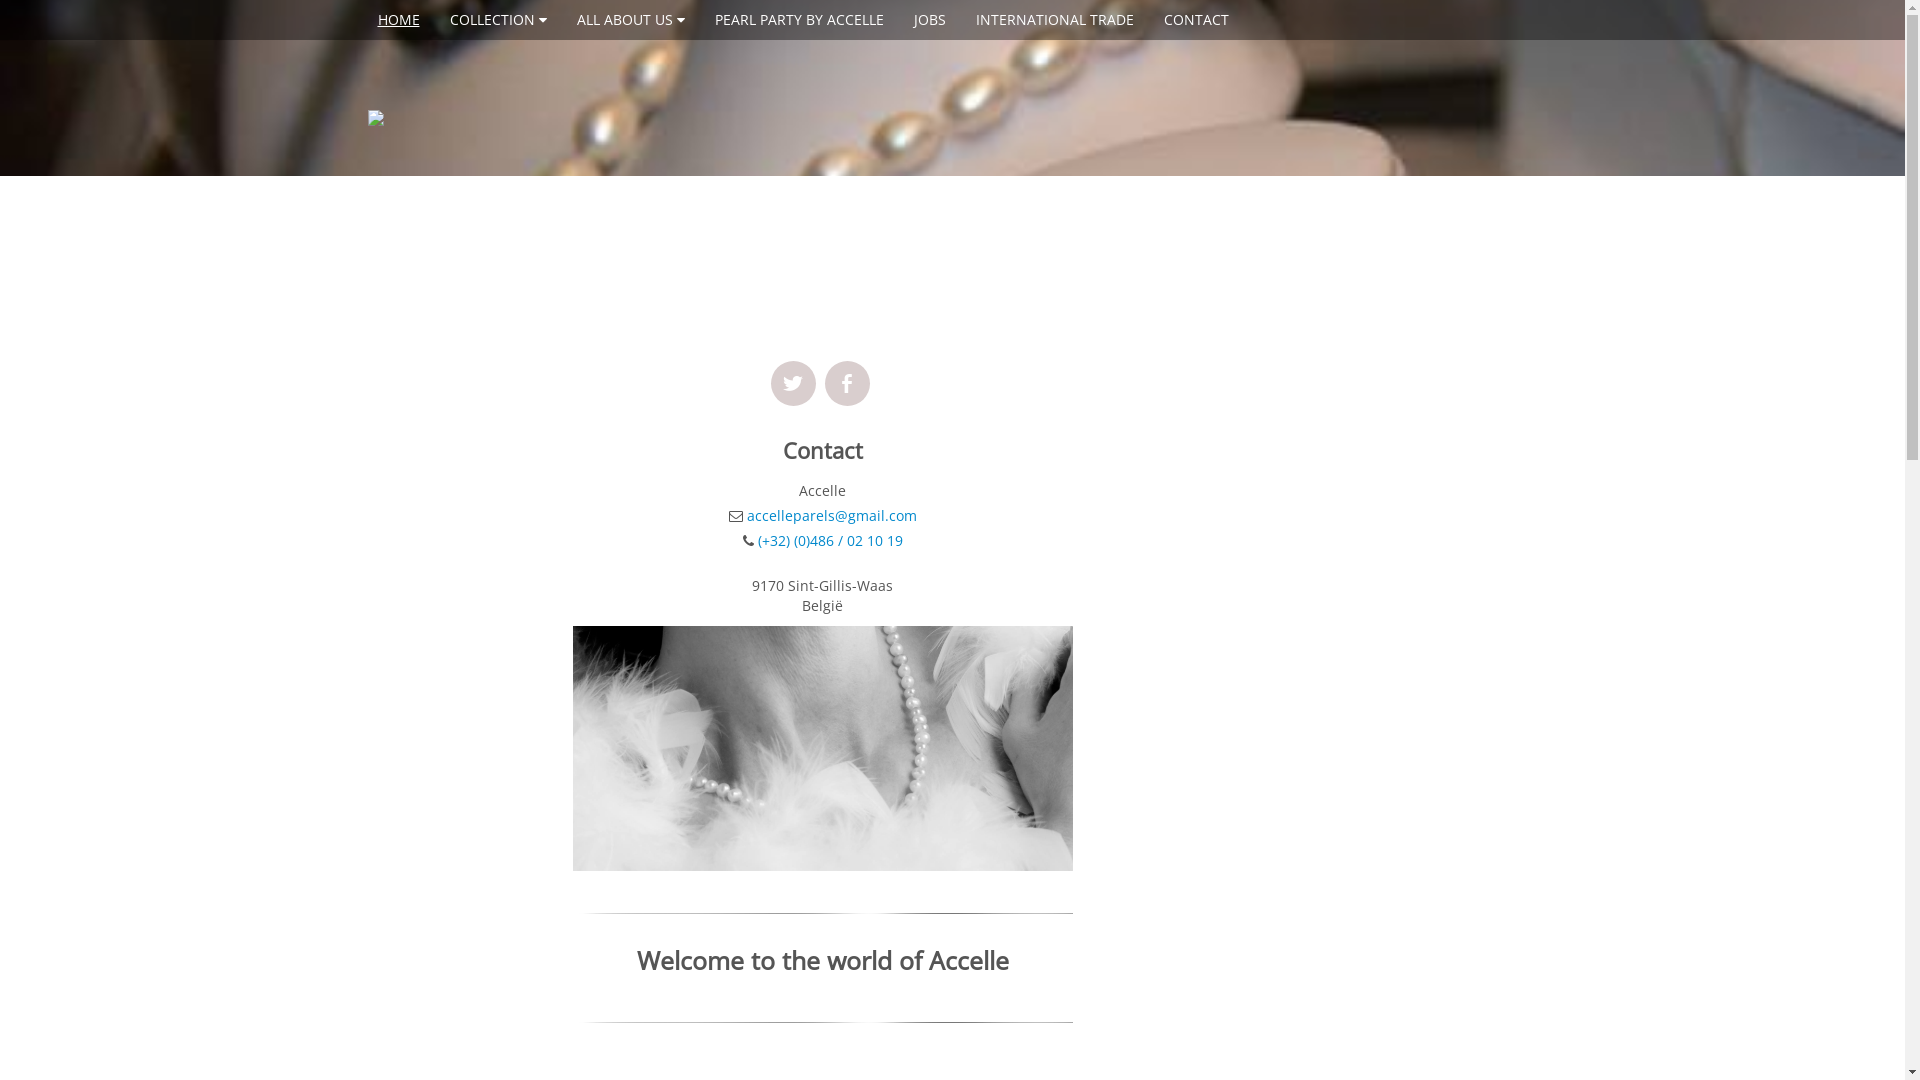 The image size is (1920, 1080). Describe the element at coordinates (794, 384) in the screenshot. I see `a` at that location.